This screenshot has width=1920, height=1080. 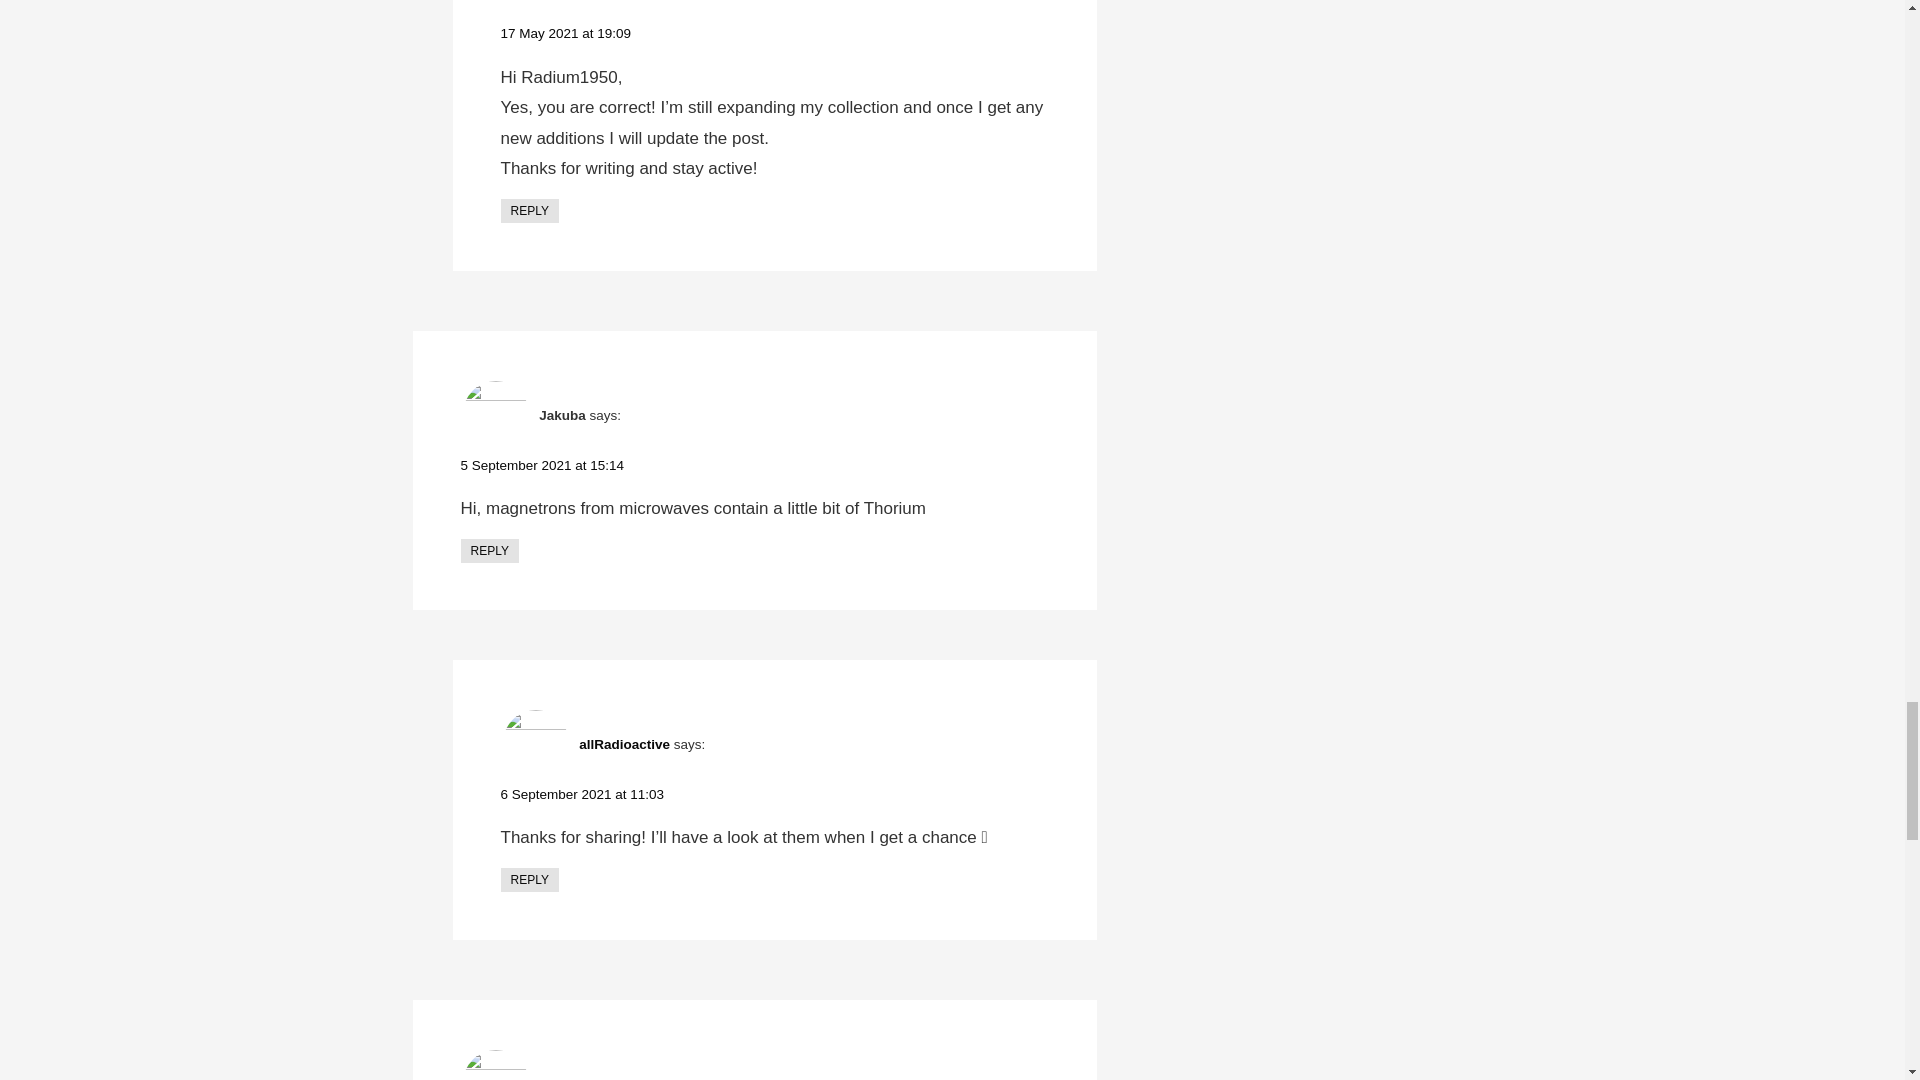 I want to click on REPLY, so click(x=528, y=880).